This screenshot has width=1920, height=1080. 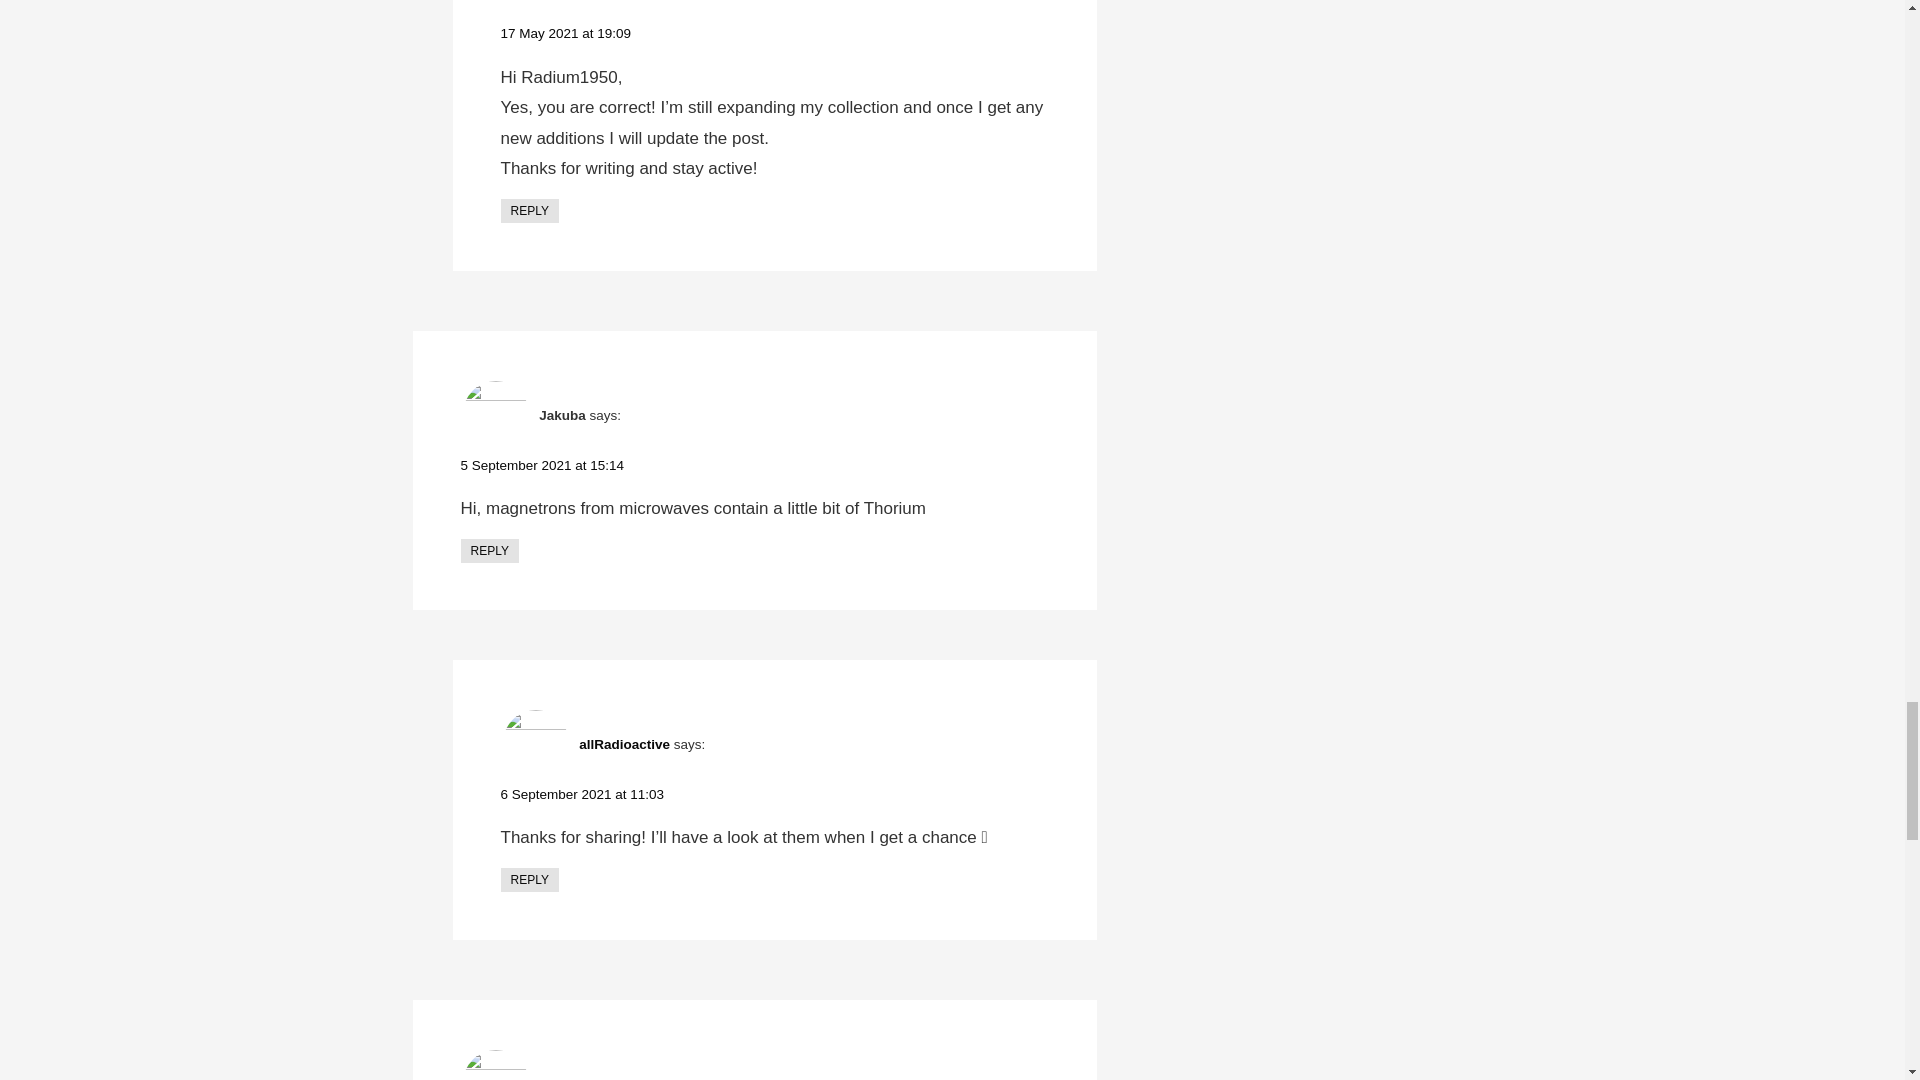 I want to click on REPLY, so click(x=528, y=880).